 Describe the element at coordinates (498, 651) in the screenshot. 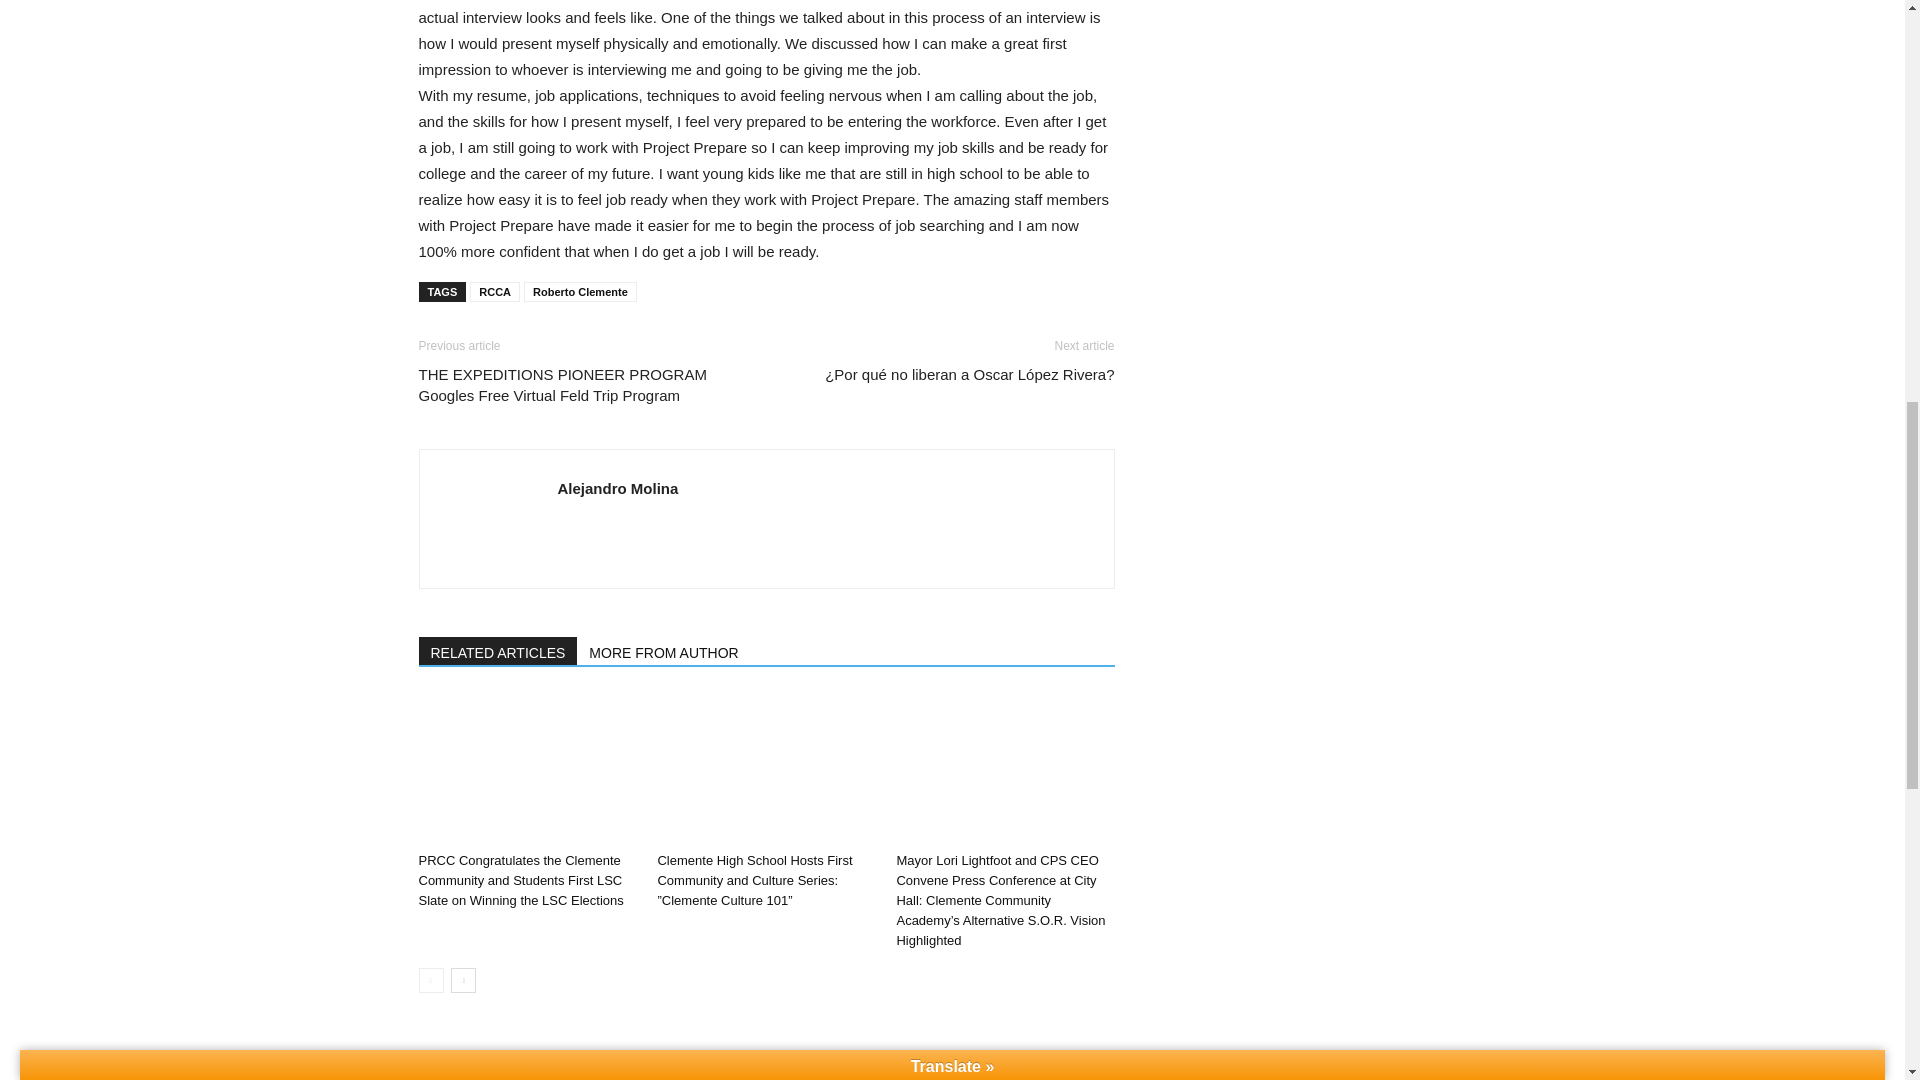

I see `RELATED ARTICLES` at that location.